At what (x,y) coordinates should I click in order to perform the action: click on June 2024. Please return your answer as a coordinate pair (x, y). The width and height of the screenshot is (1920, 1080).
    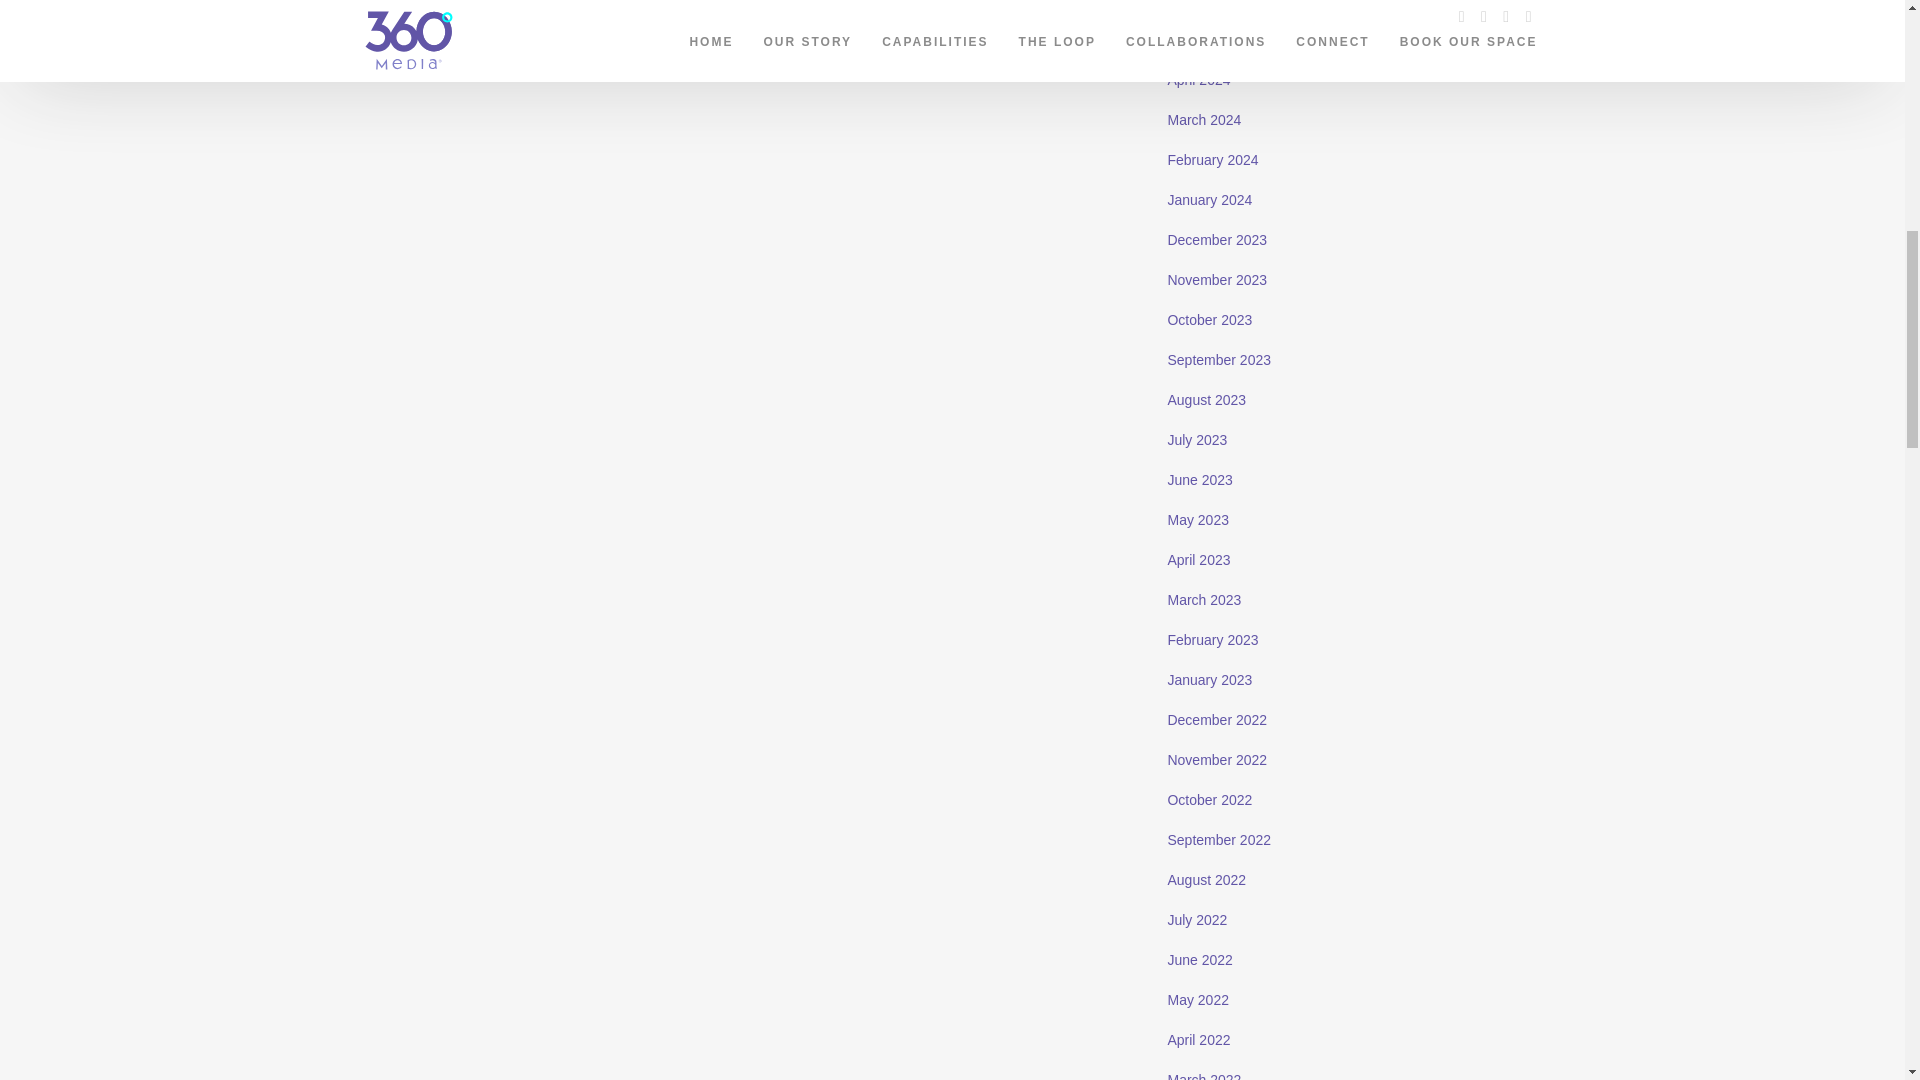
    Looking at the image, I should click on (1200, 4).